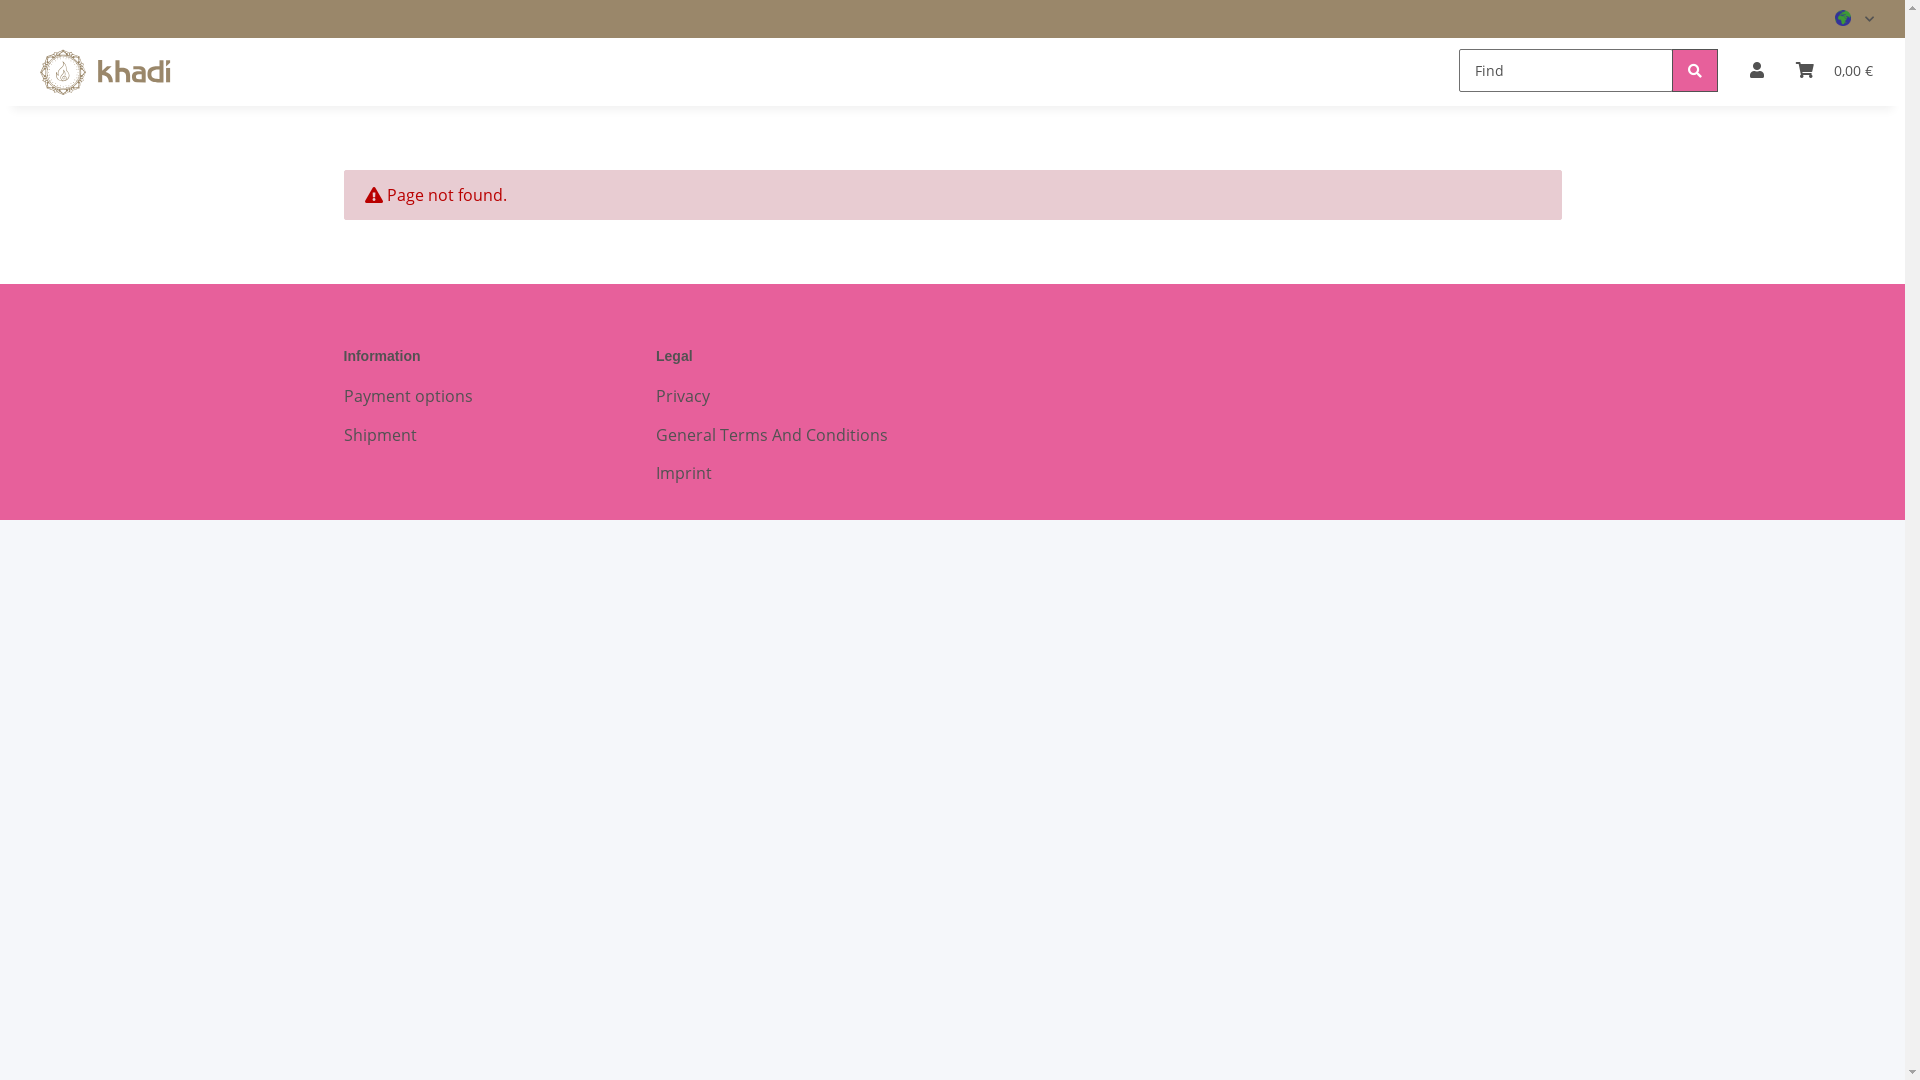 This screenshot has height=1080, width=1920. I want to click on Please select a language., so click(1854, 19).